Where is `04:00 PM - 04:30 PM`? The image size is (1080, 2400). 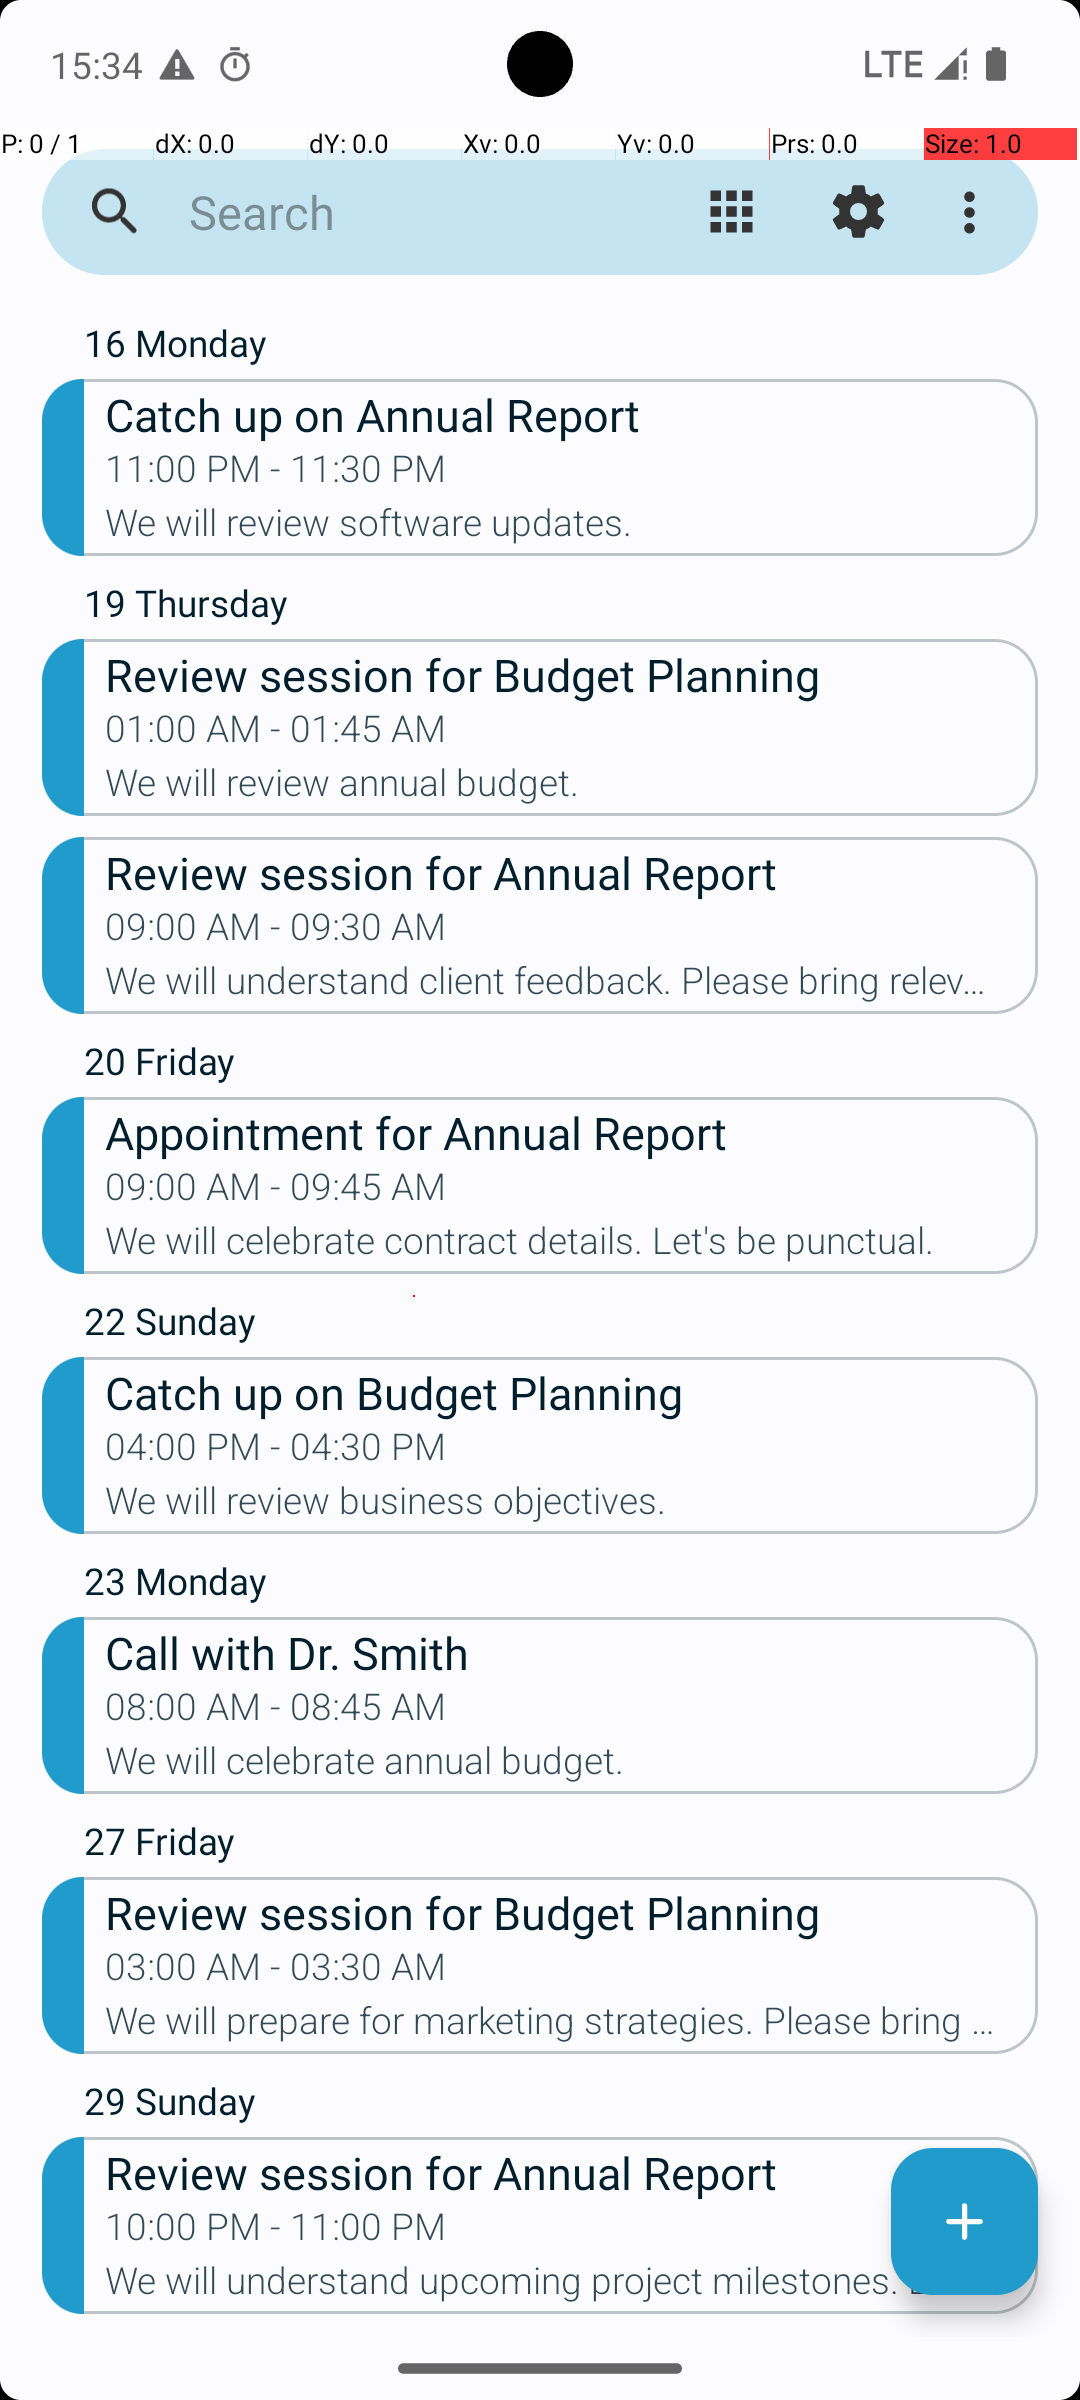 04:00 PM - 04:30 PM is located at coordinates (276, 1453).